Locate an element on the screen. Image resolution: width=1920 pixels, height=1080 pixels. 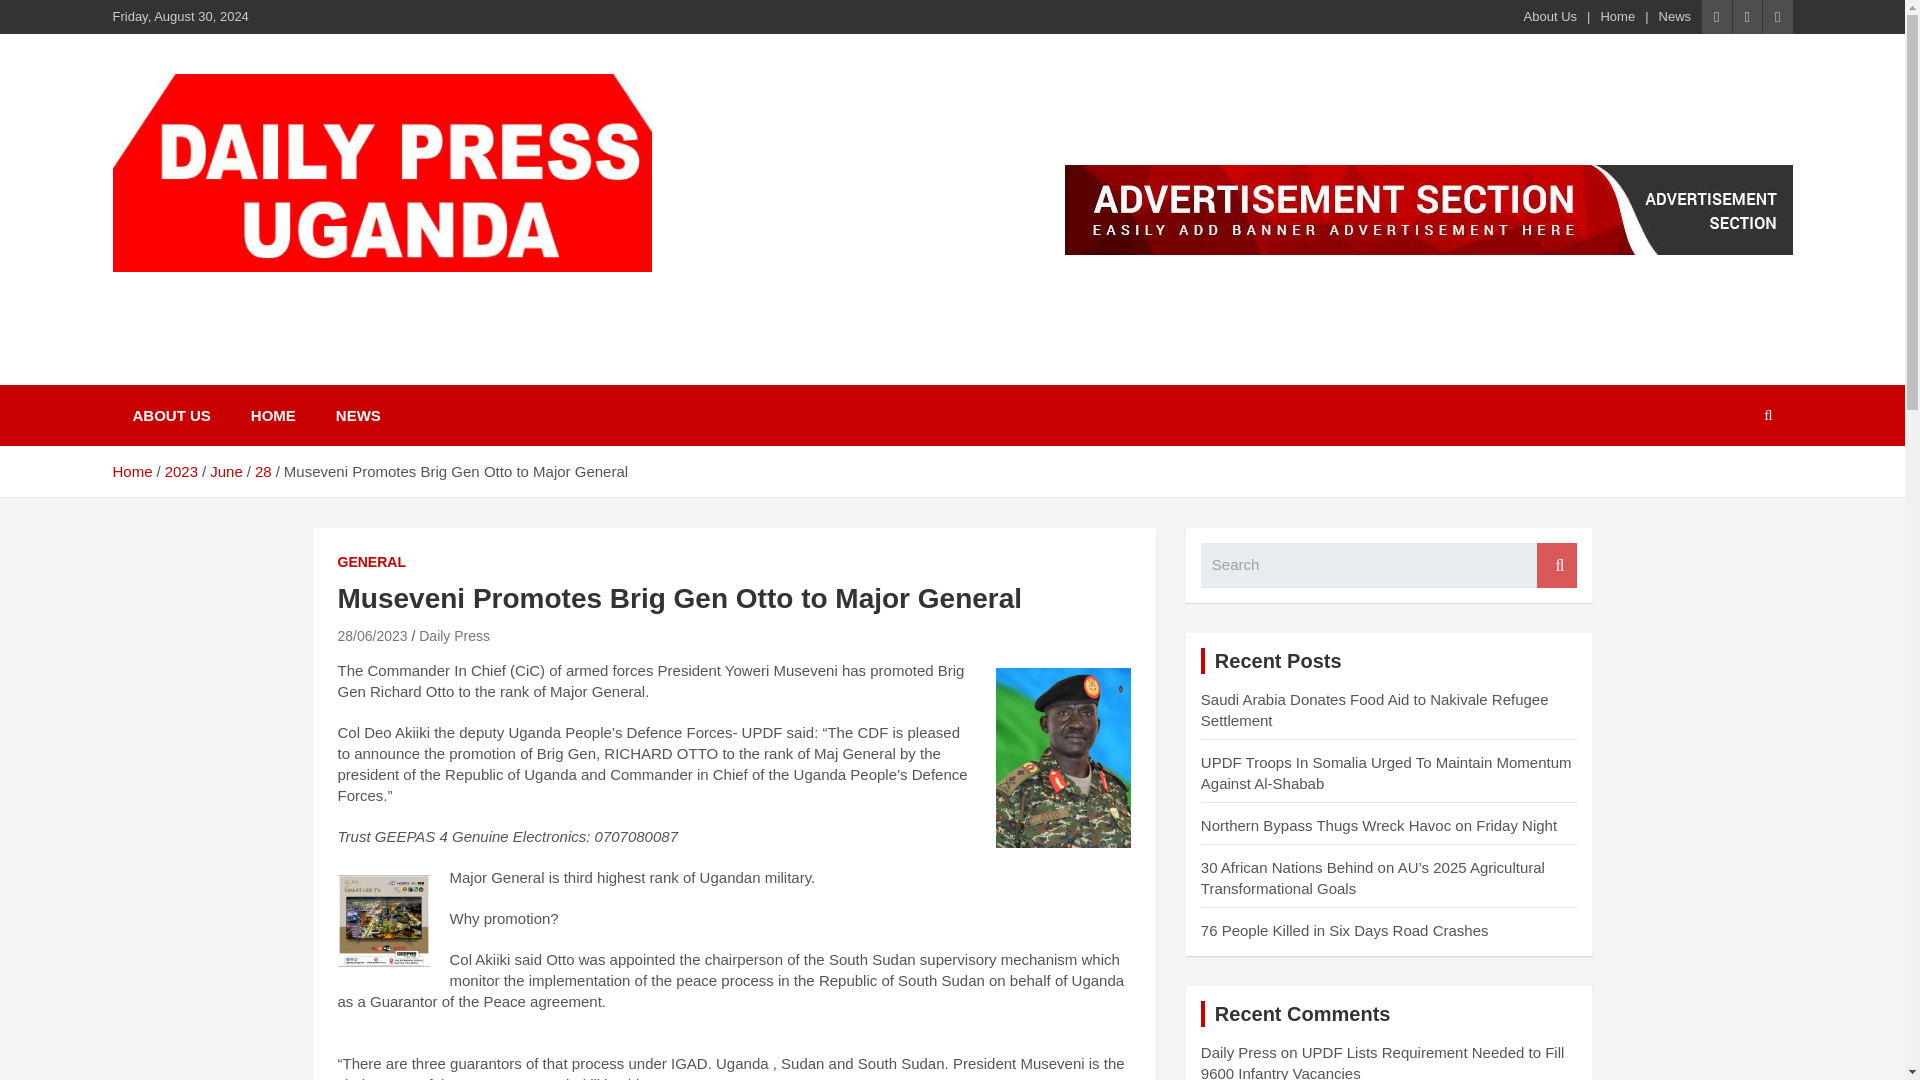
News is located at coordinates (1674, 16).